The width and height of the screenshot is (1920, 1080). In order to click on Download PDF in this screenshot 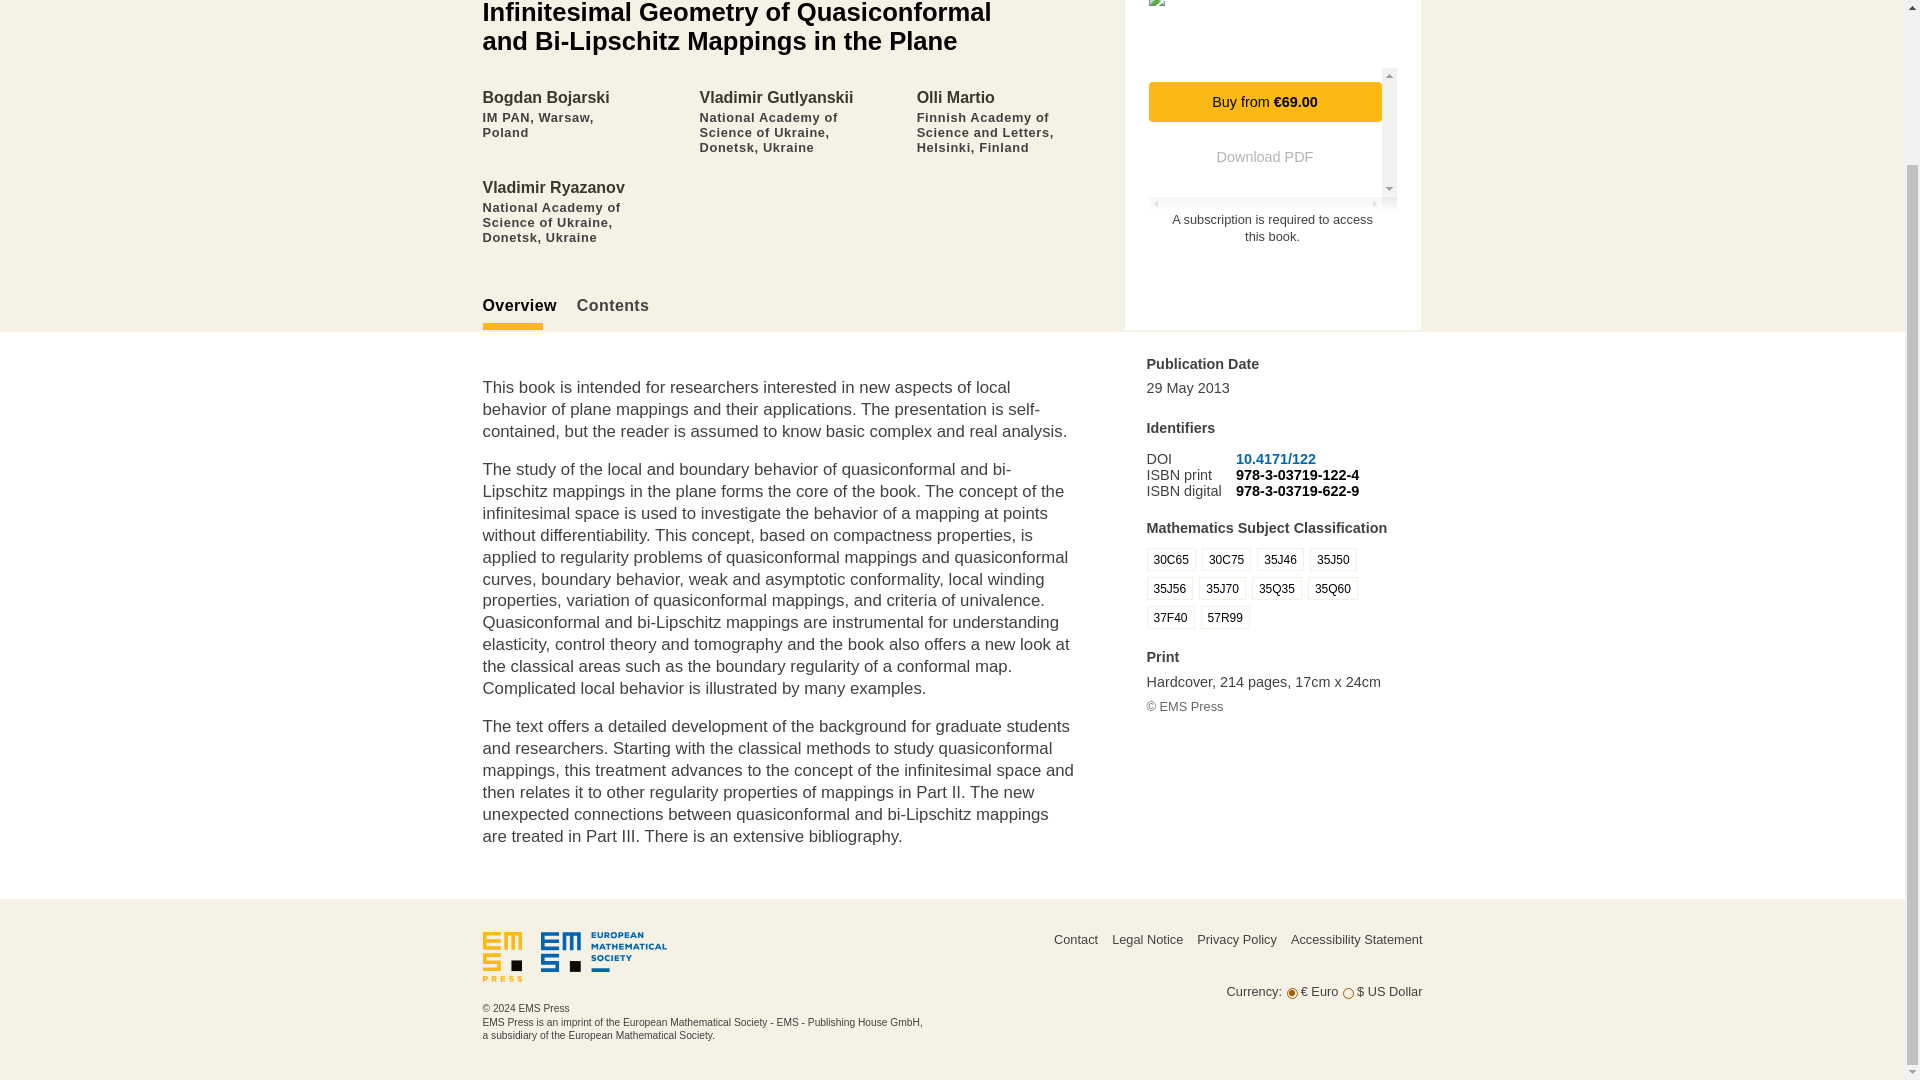, I will do `click(1264, 157)`.